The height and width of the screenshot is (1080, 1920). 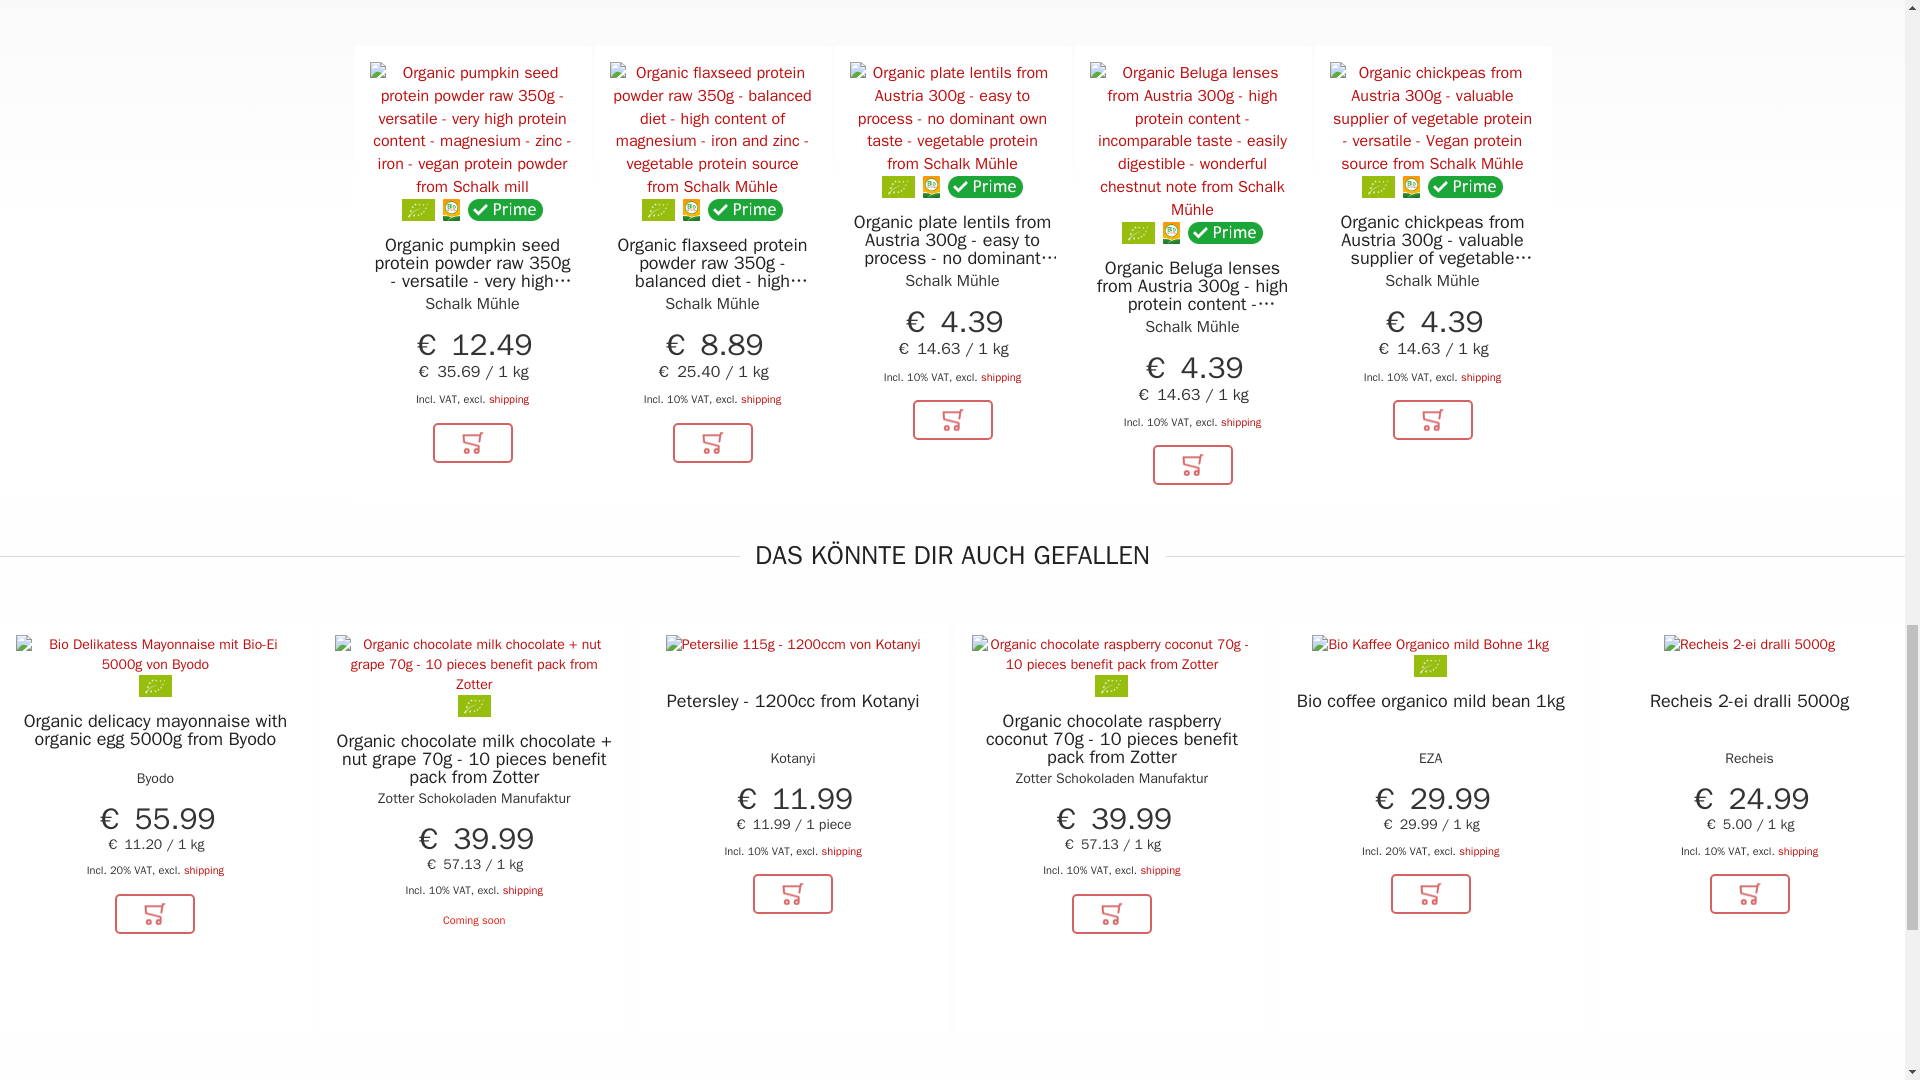 What do you see at coordinates (952, 419) in the screenshot?
I see `Add to Cart` at bounding box center [952, 419].